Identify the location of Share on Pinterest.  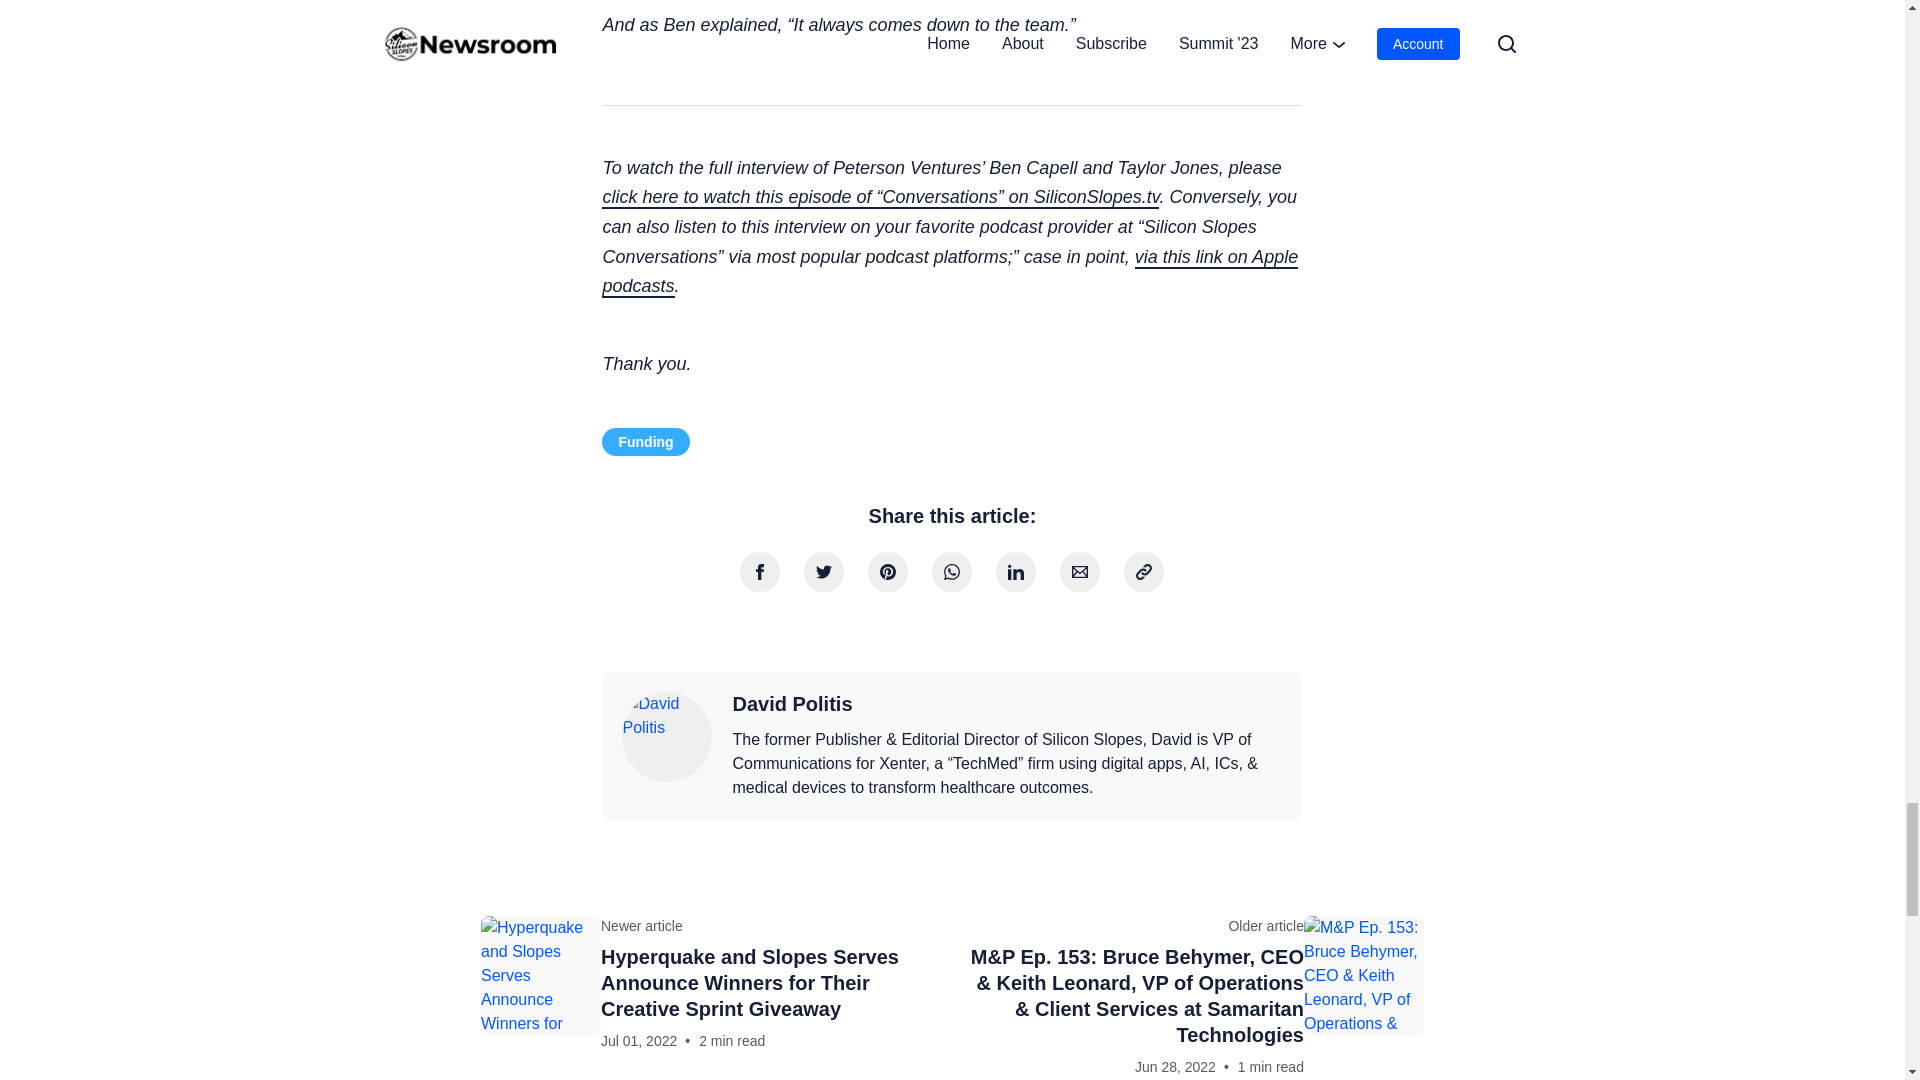
(888, 571).